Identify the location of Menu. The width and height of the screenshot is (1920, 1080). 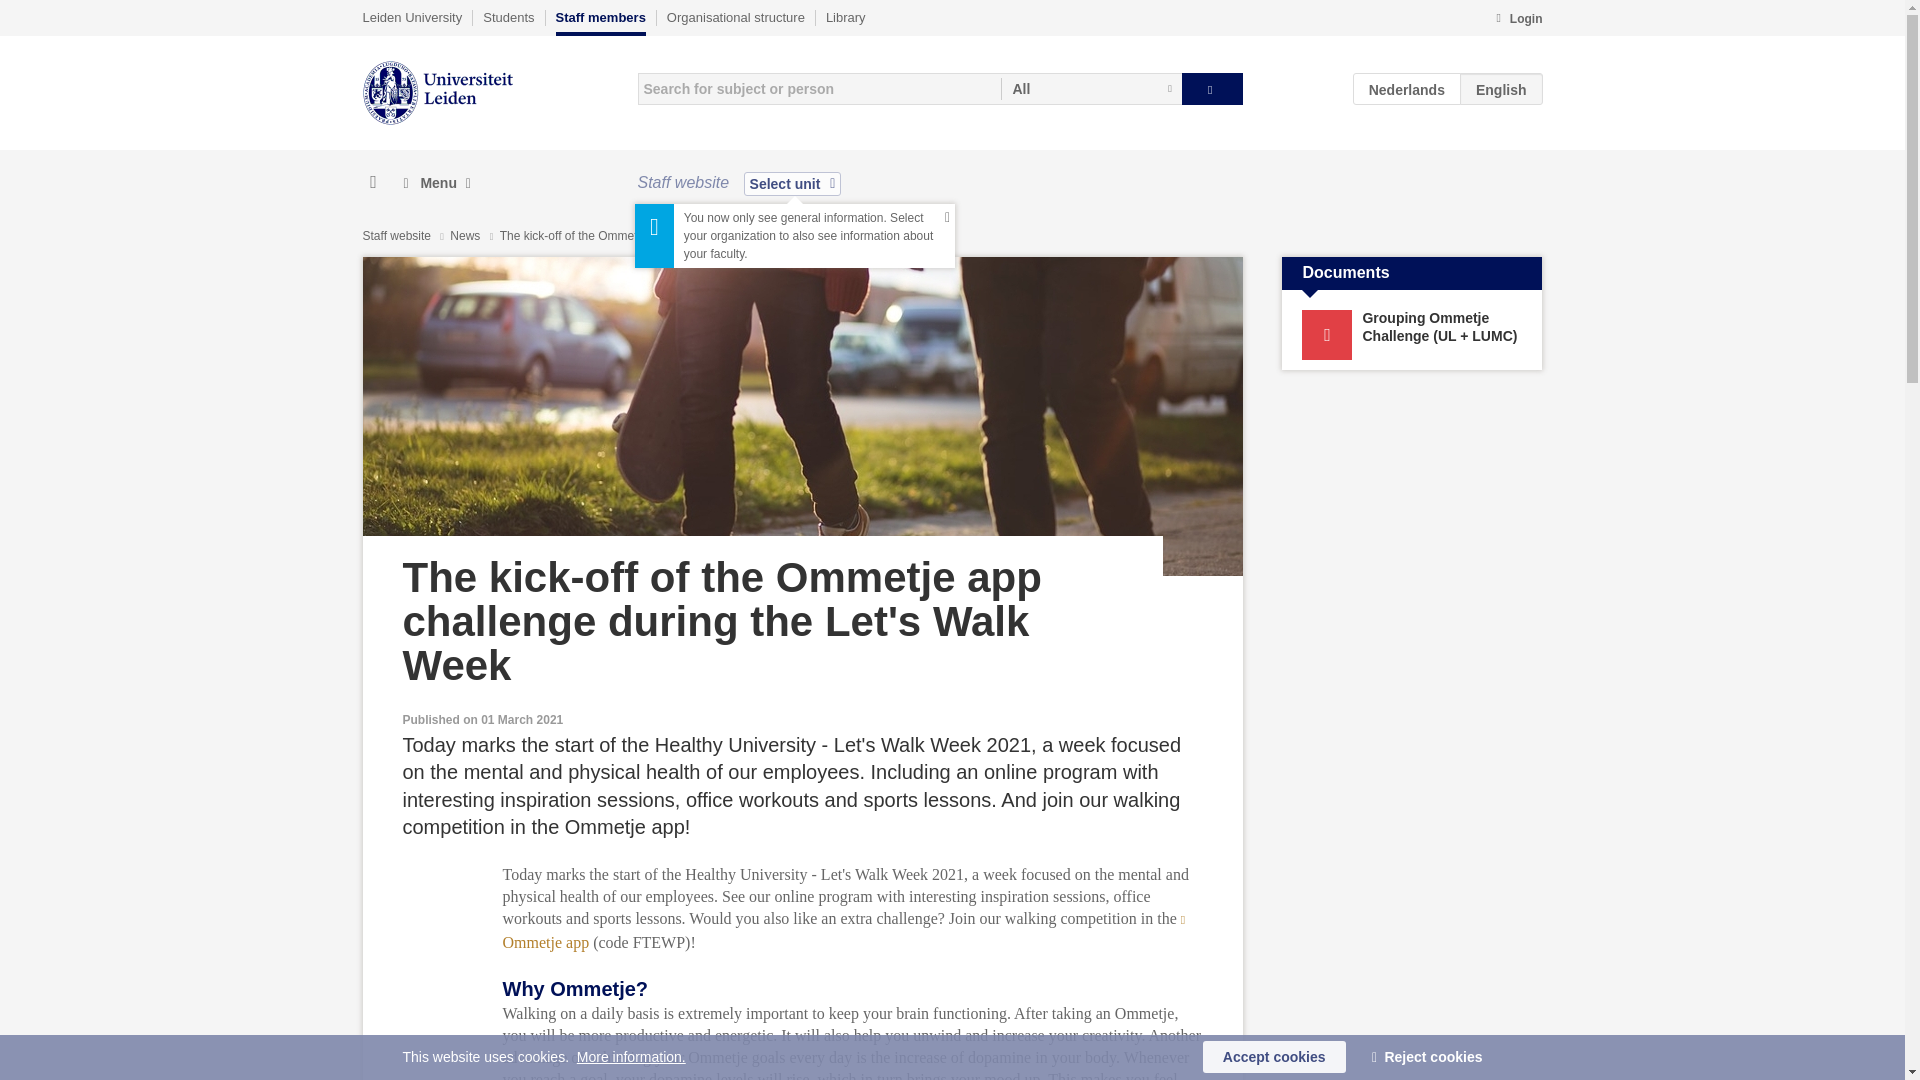
(436, 183).